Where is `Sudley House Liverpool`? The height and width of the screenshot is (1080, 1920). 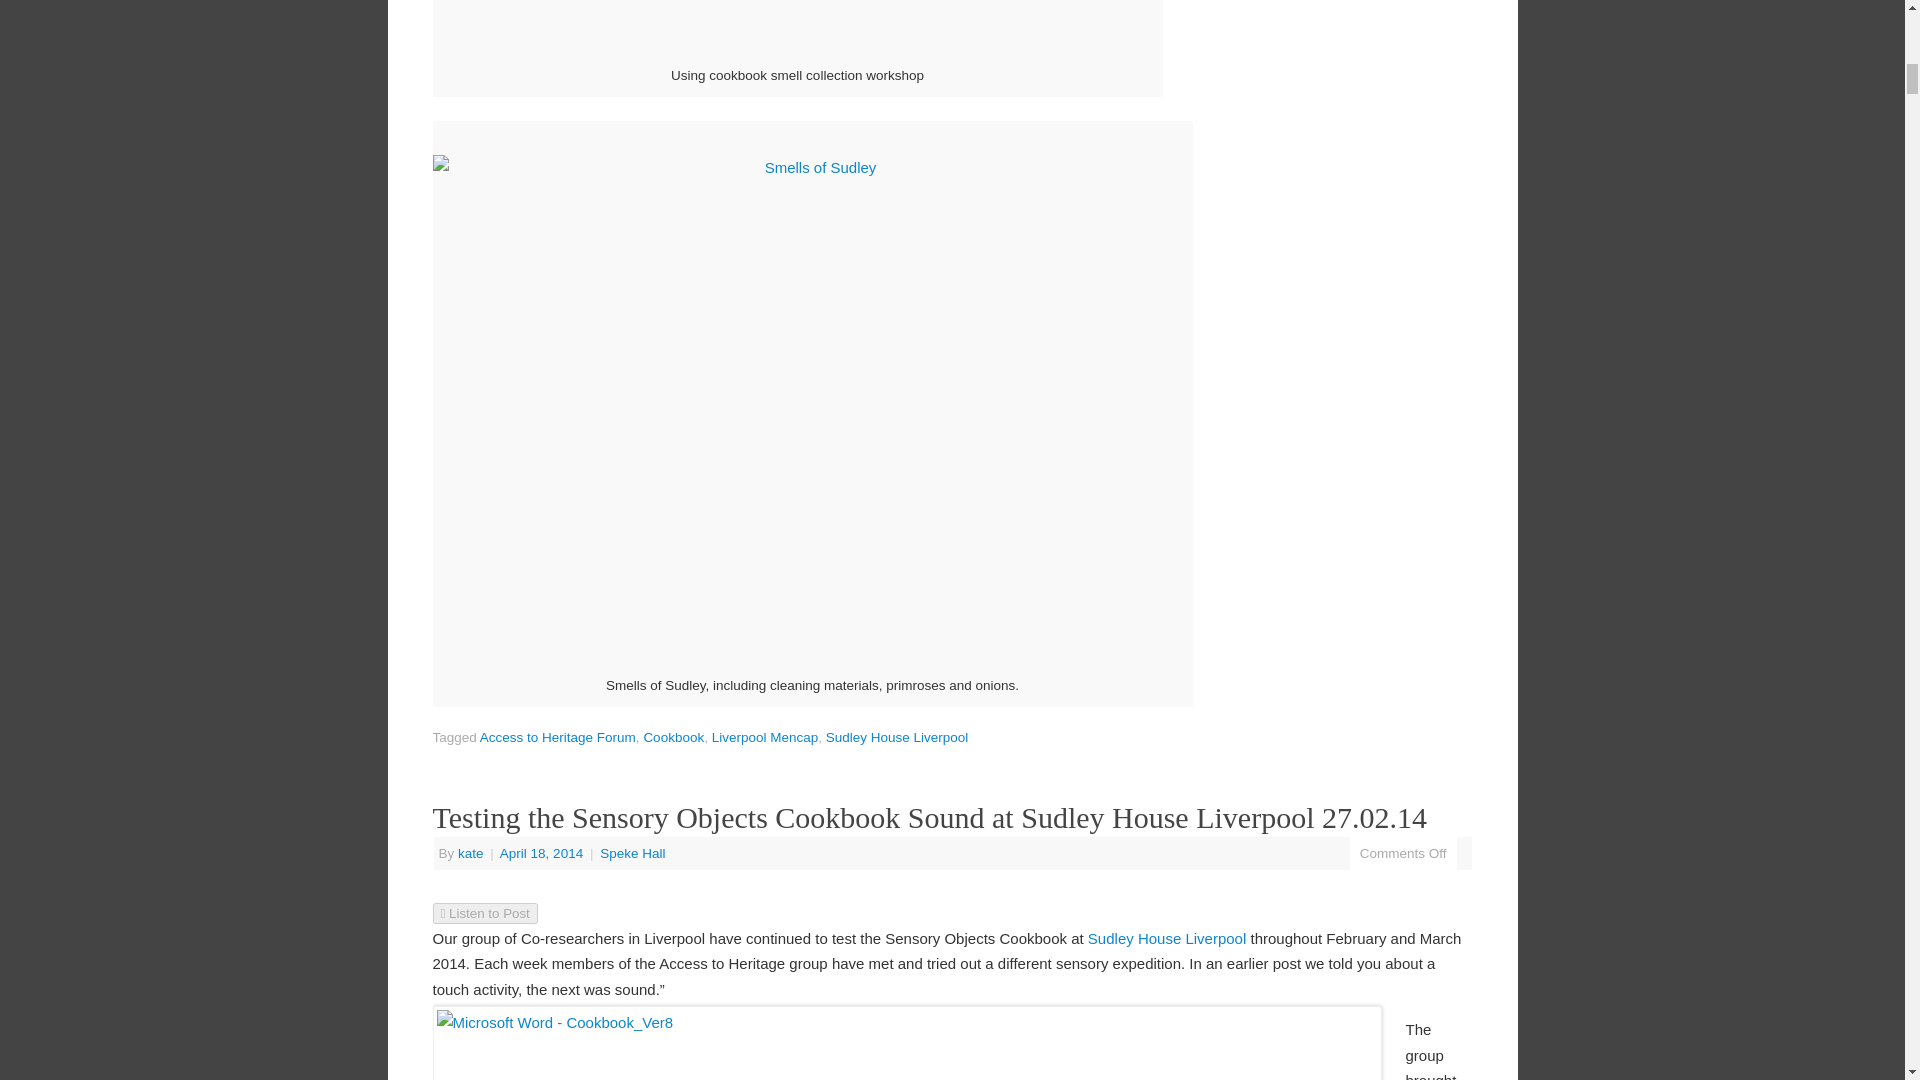 Sudley House Liverpool is located at coordinates (1167, 938).